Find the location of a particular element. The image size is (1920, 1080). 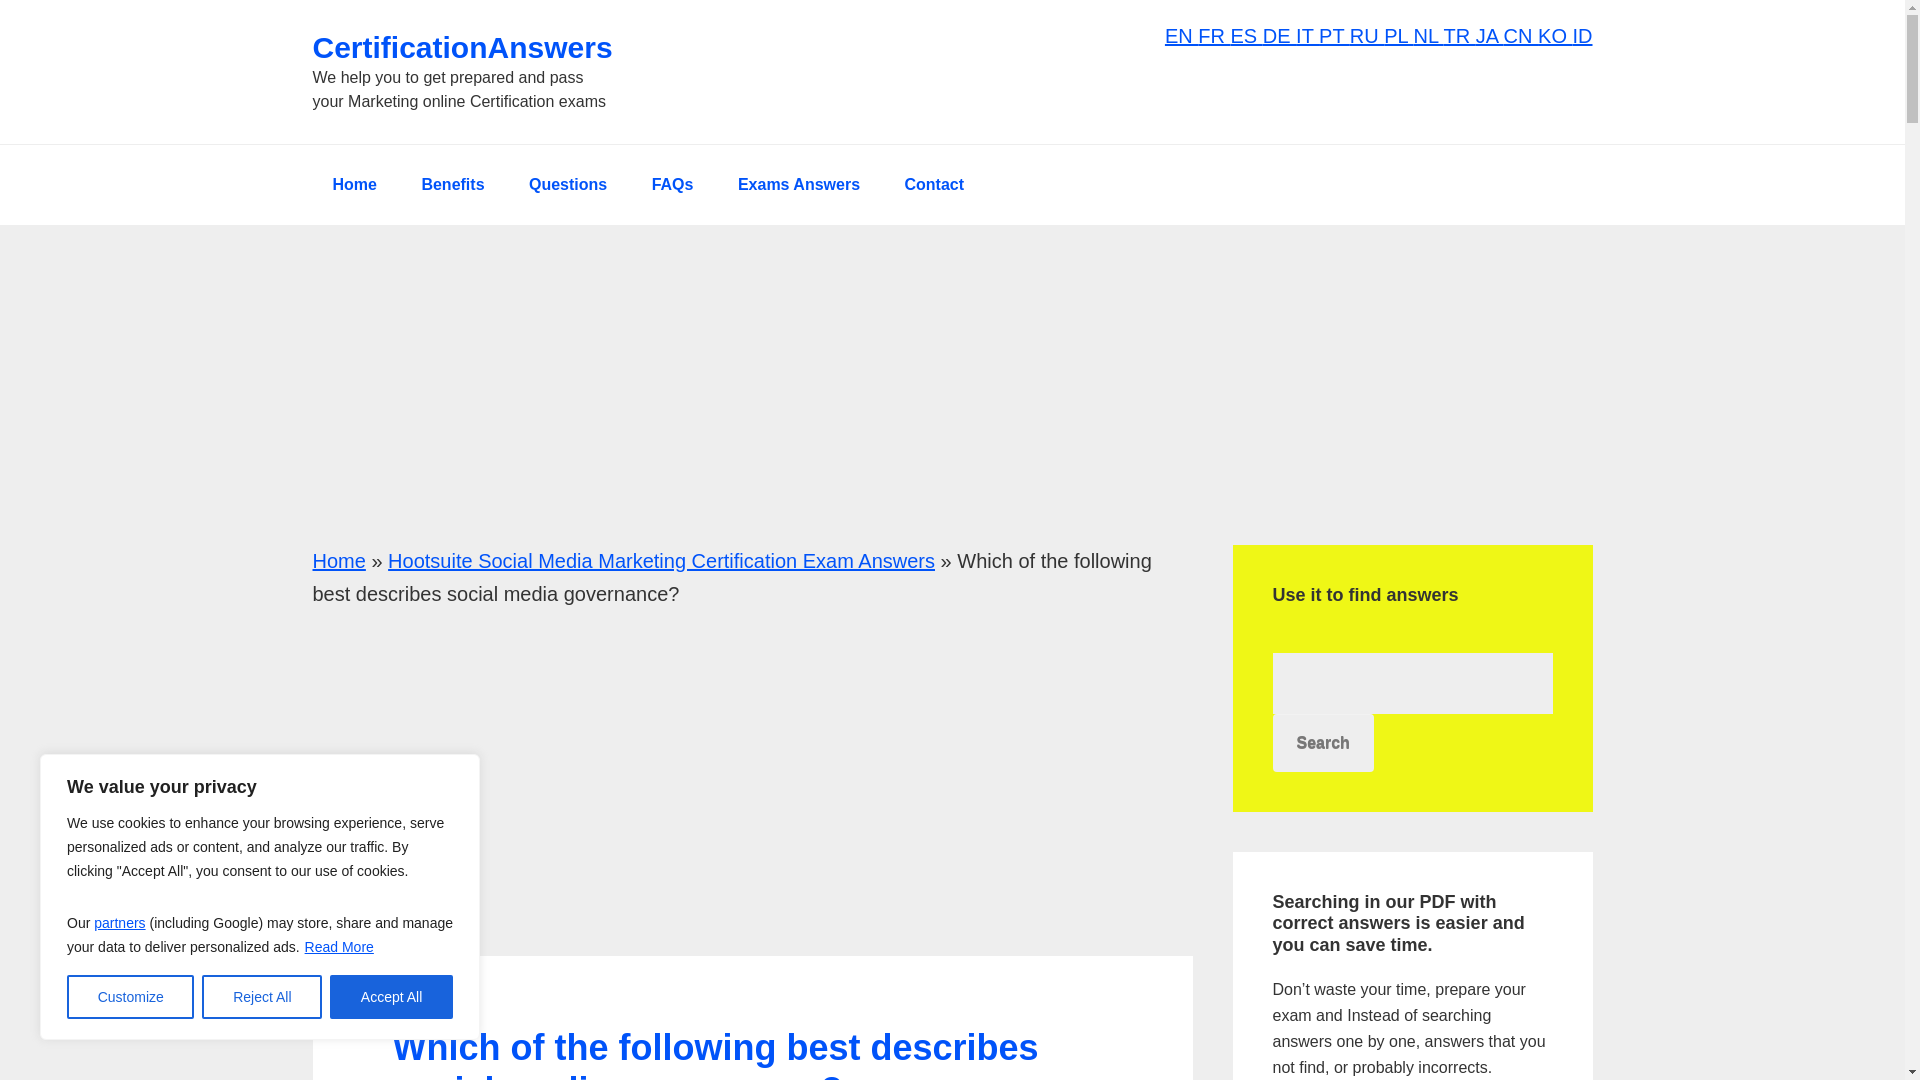

ES is located at coordinates (1246, 36).